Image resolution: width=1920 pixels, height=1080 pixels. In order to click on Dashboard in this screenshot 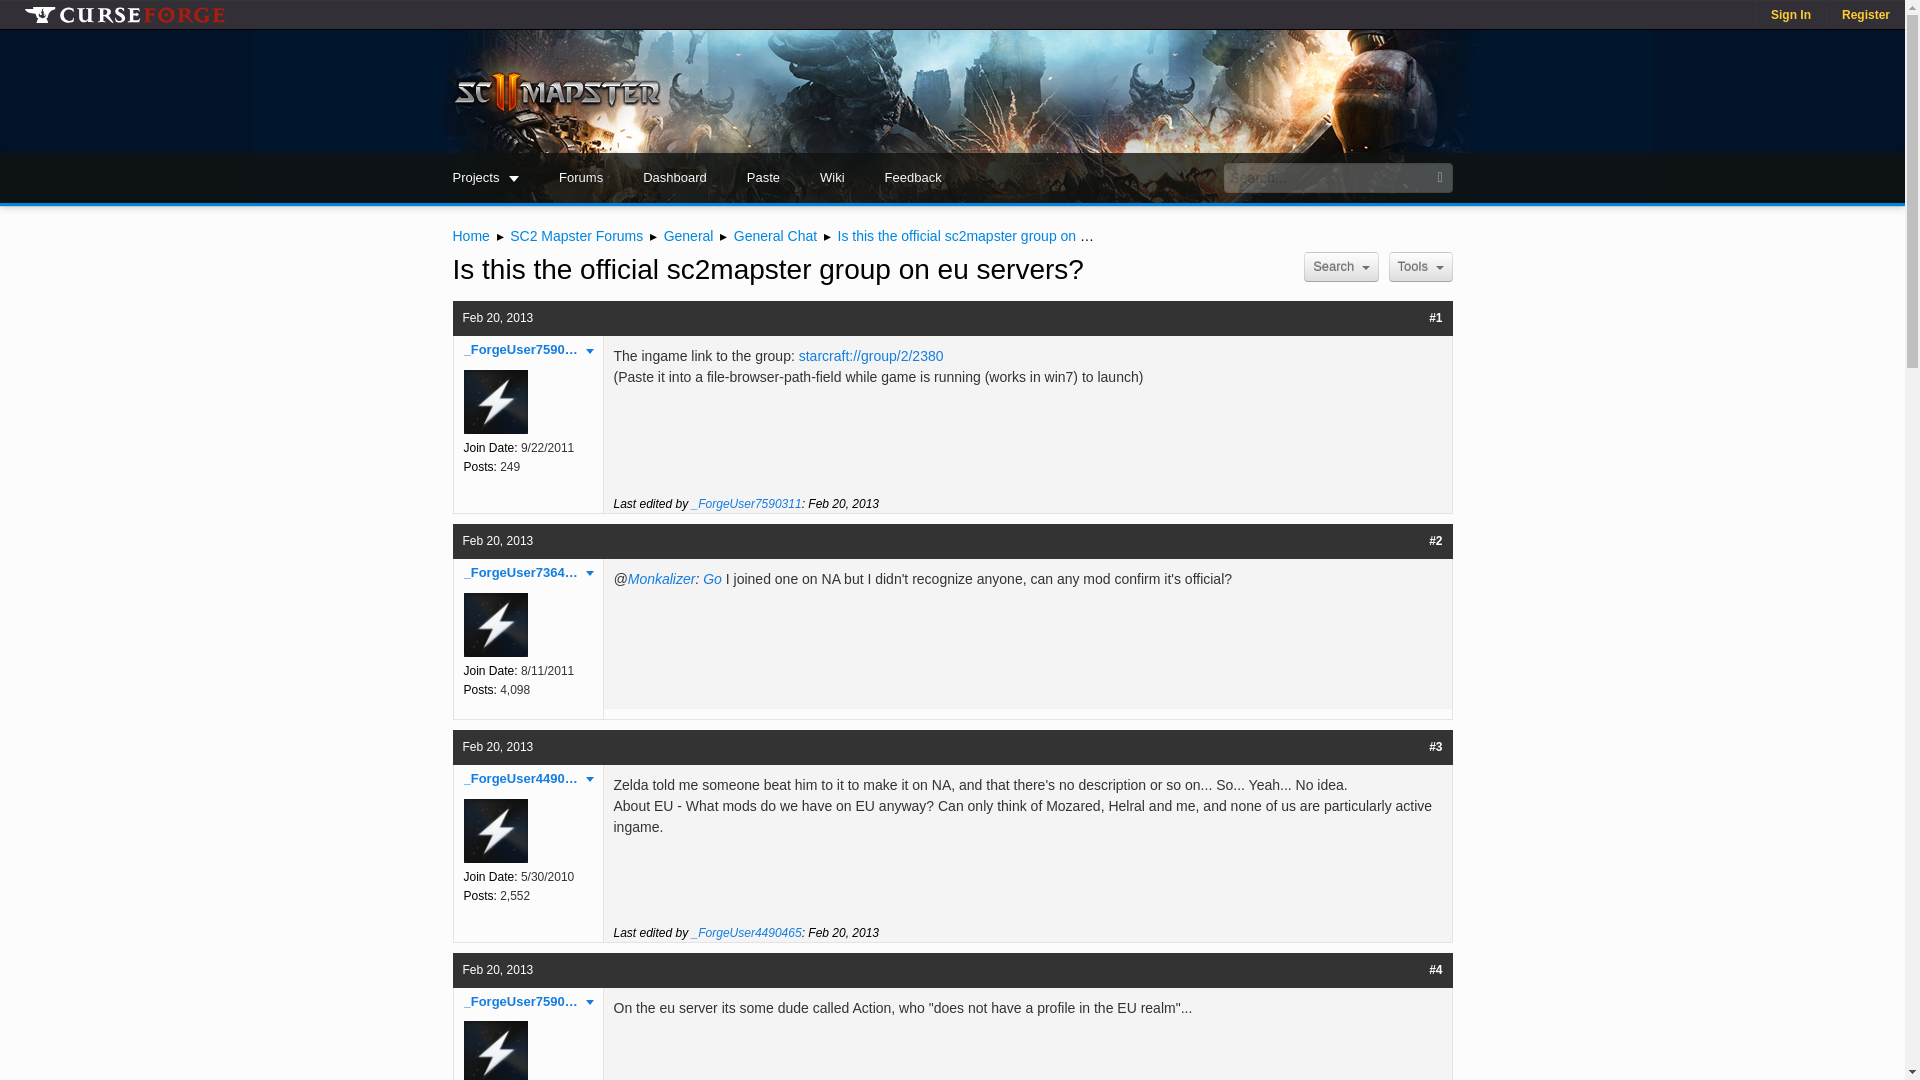, I will do `click(674, 178)`.